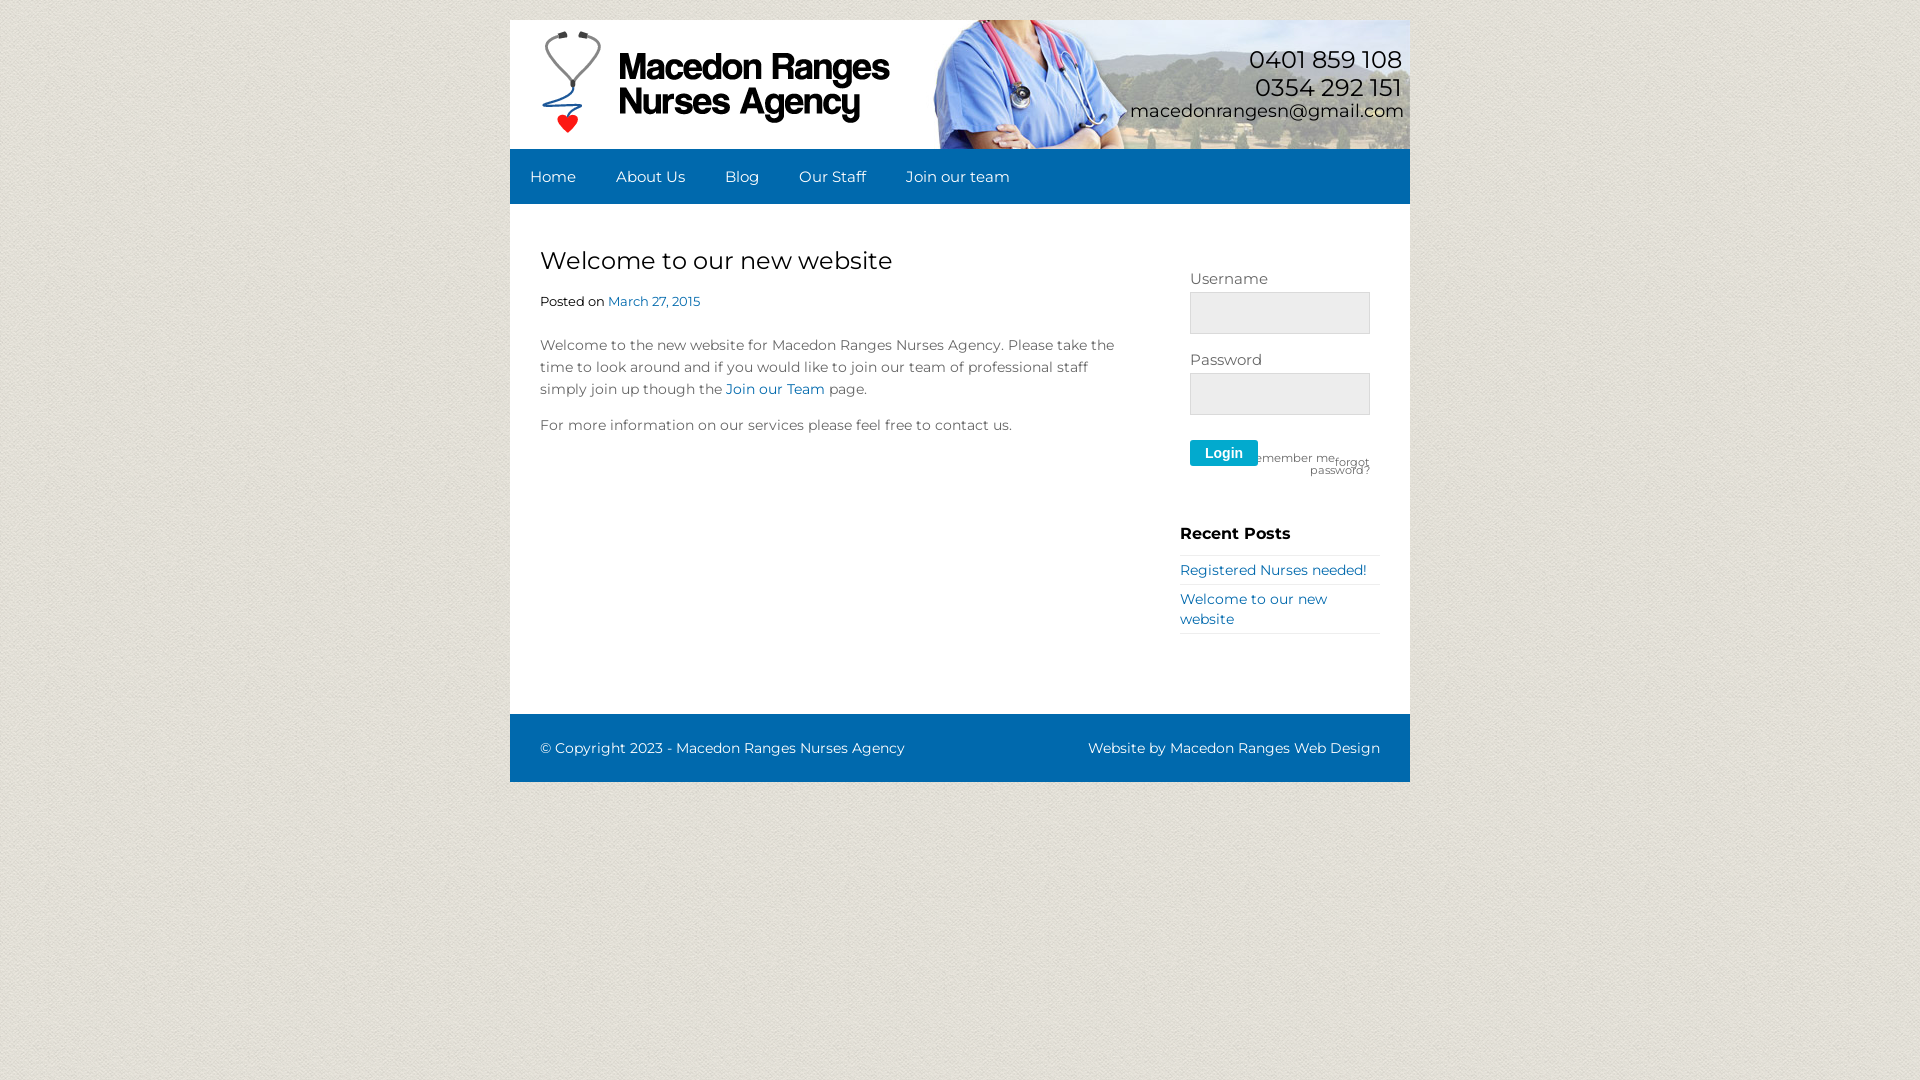 This screenshot has width=1920, height=1080. I want to click on Join our team, so click(958, 176).